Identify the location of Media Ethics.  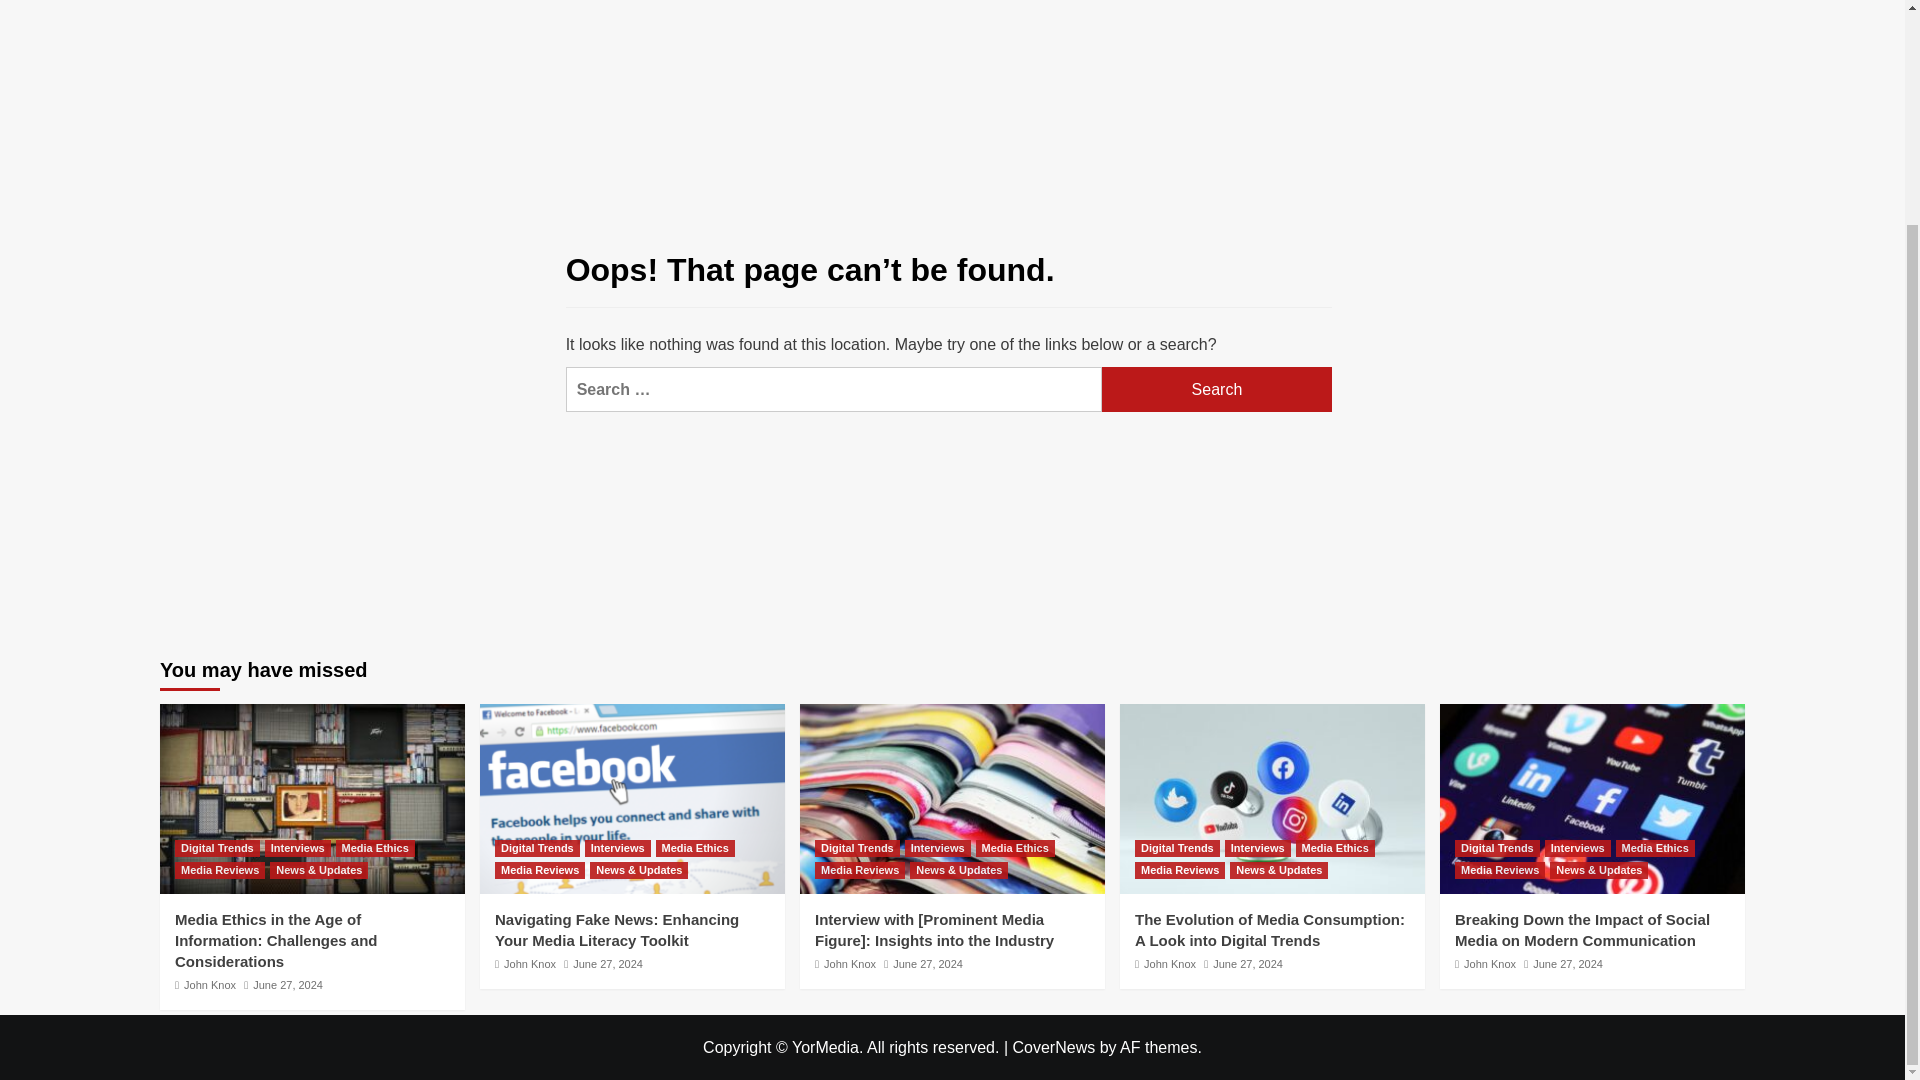
(1014, 848).